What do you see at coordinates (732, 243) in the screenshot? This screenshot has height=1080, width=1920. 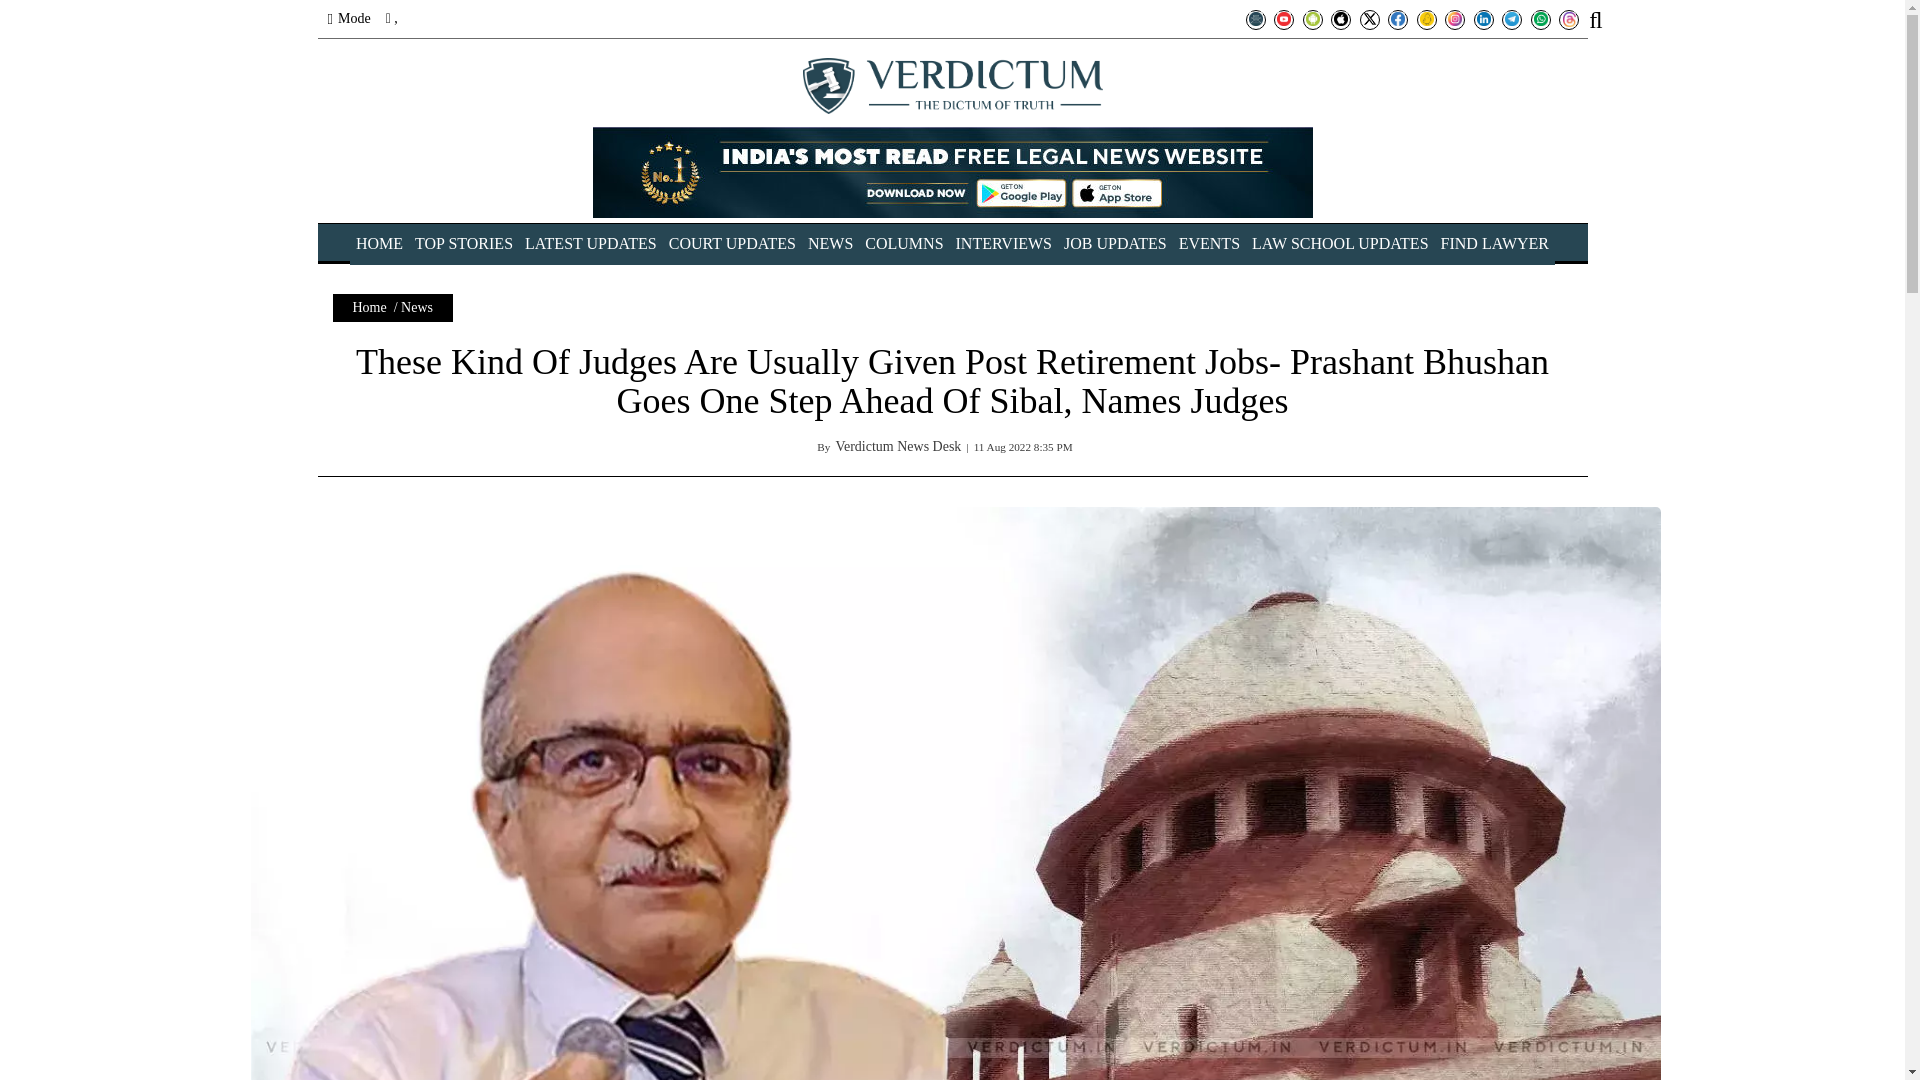 I see `COURT UPDATES` at bounding box center [732, 243].